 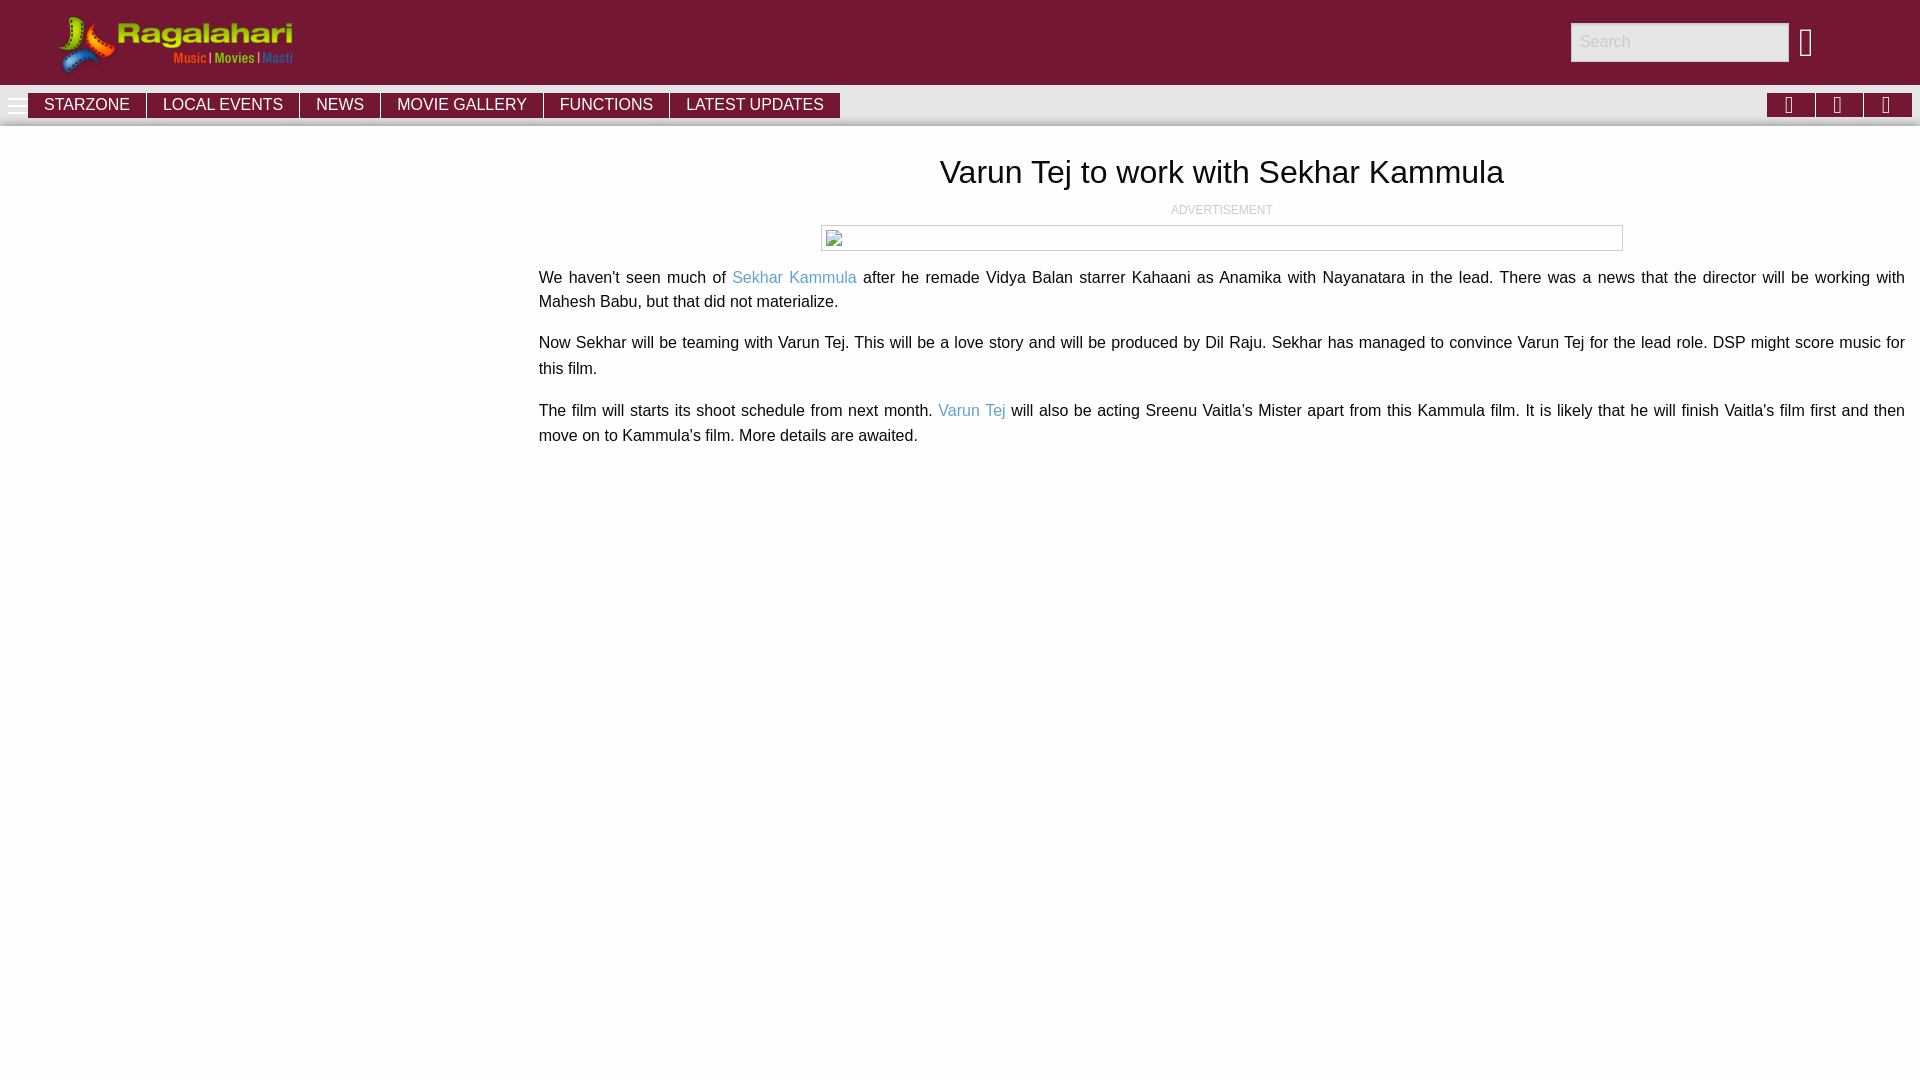 What do you see at coordinates (755, 104) in the screenshot?
I see `LATEST UPDATES` at bounding box center [755, 104].